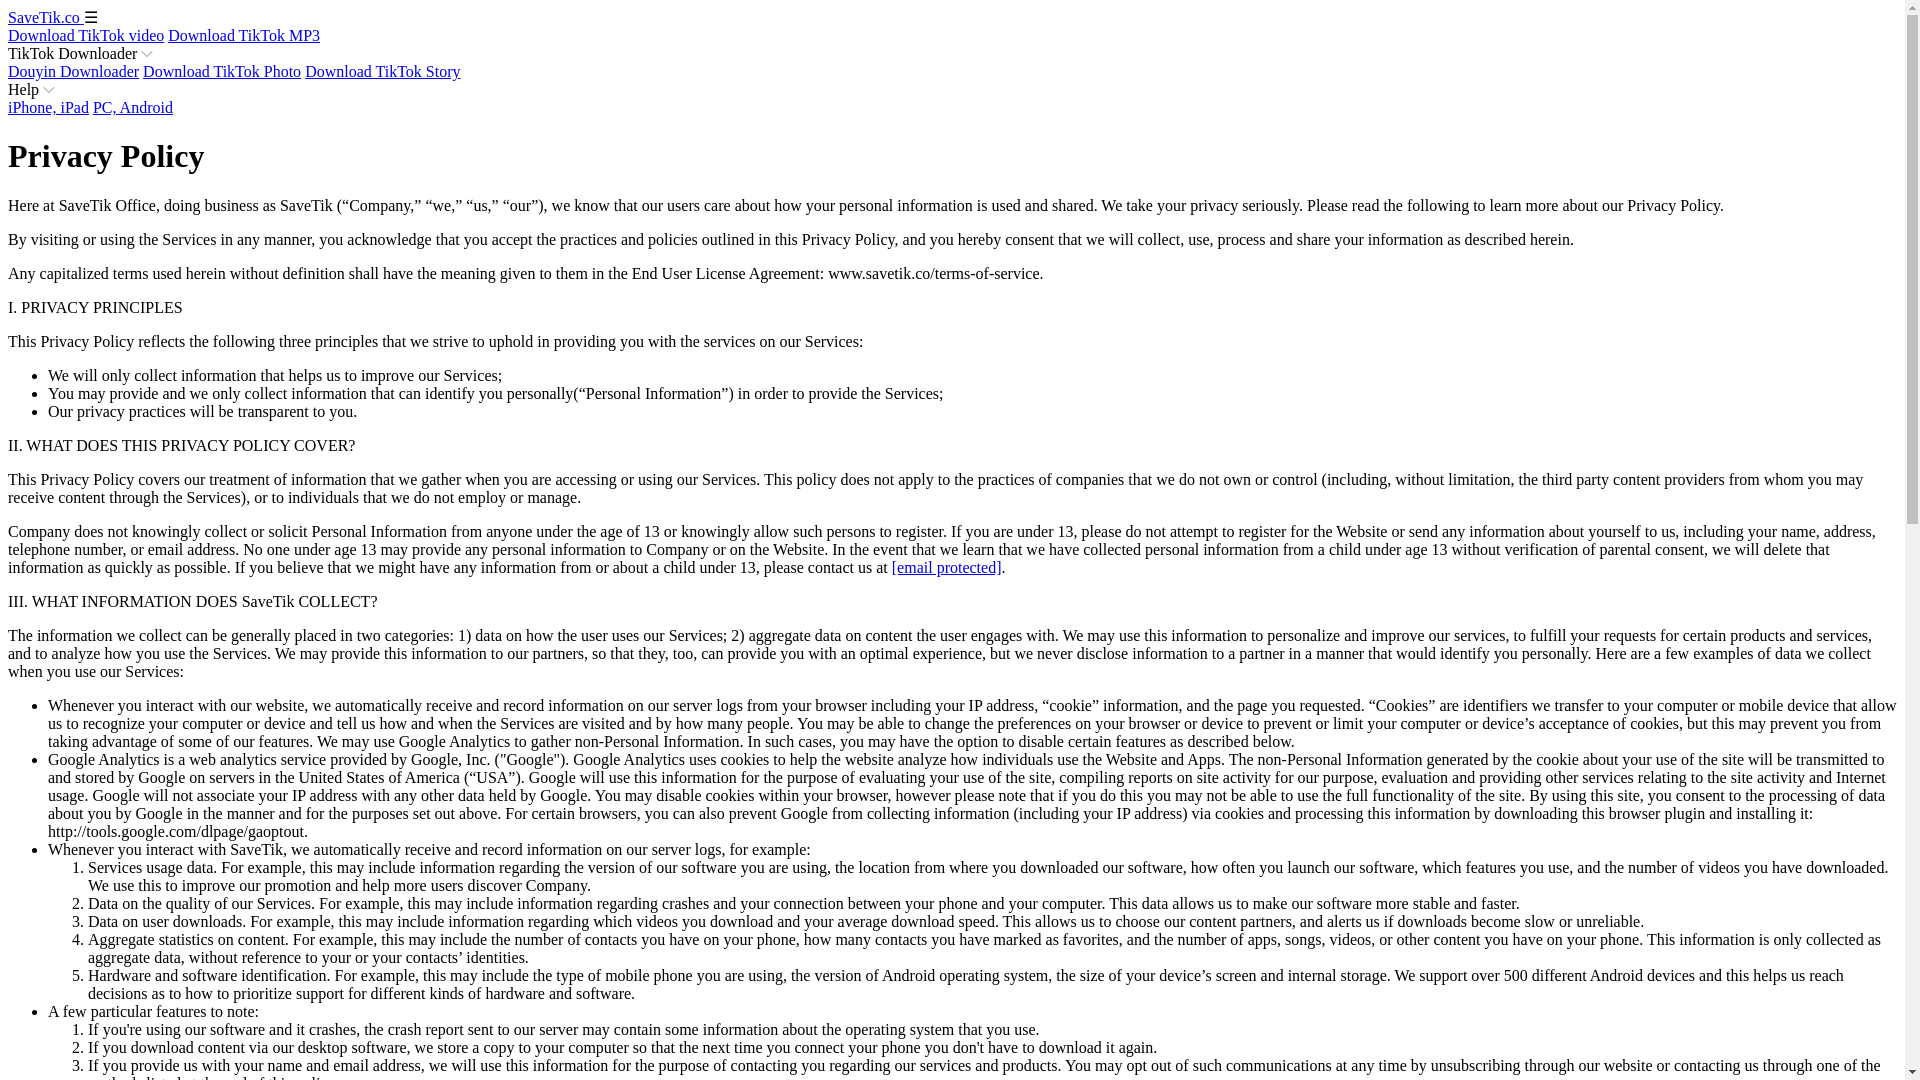 The width and height of the screenshot is (1920, 1080). I want to click on SaveTik.co, so click(46, 16).